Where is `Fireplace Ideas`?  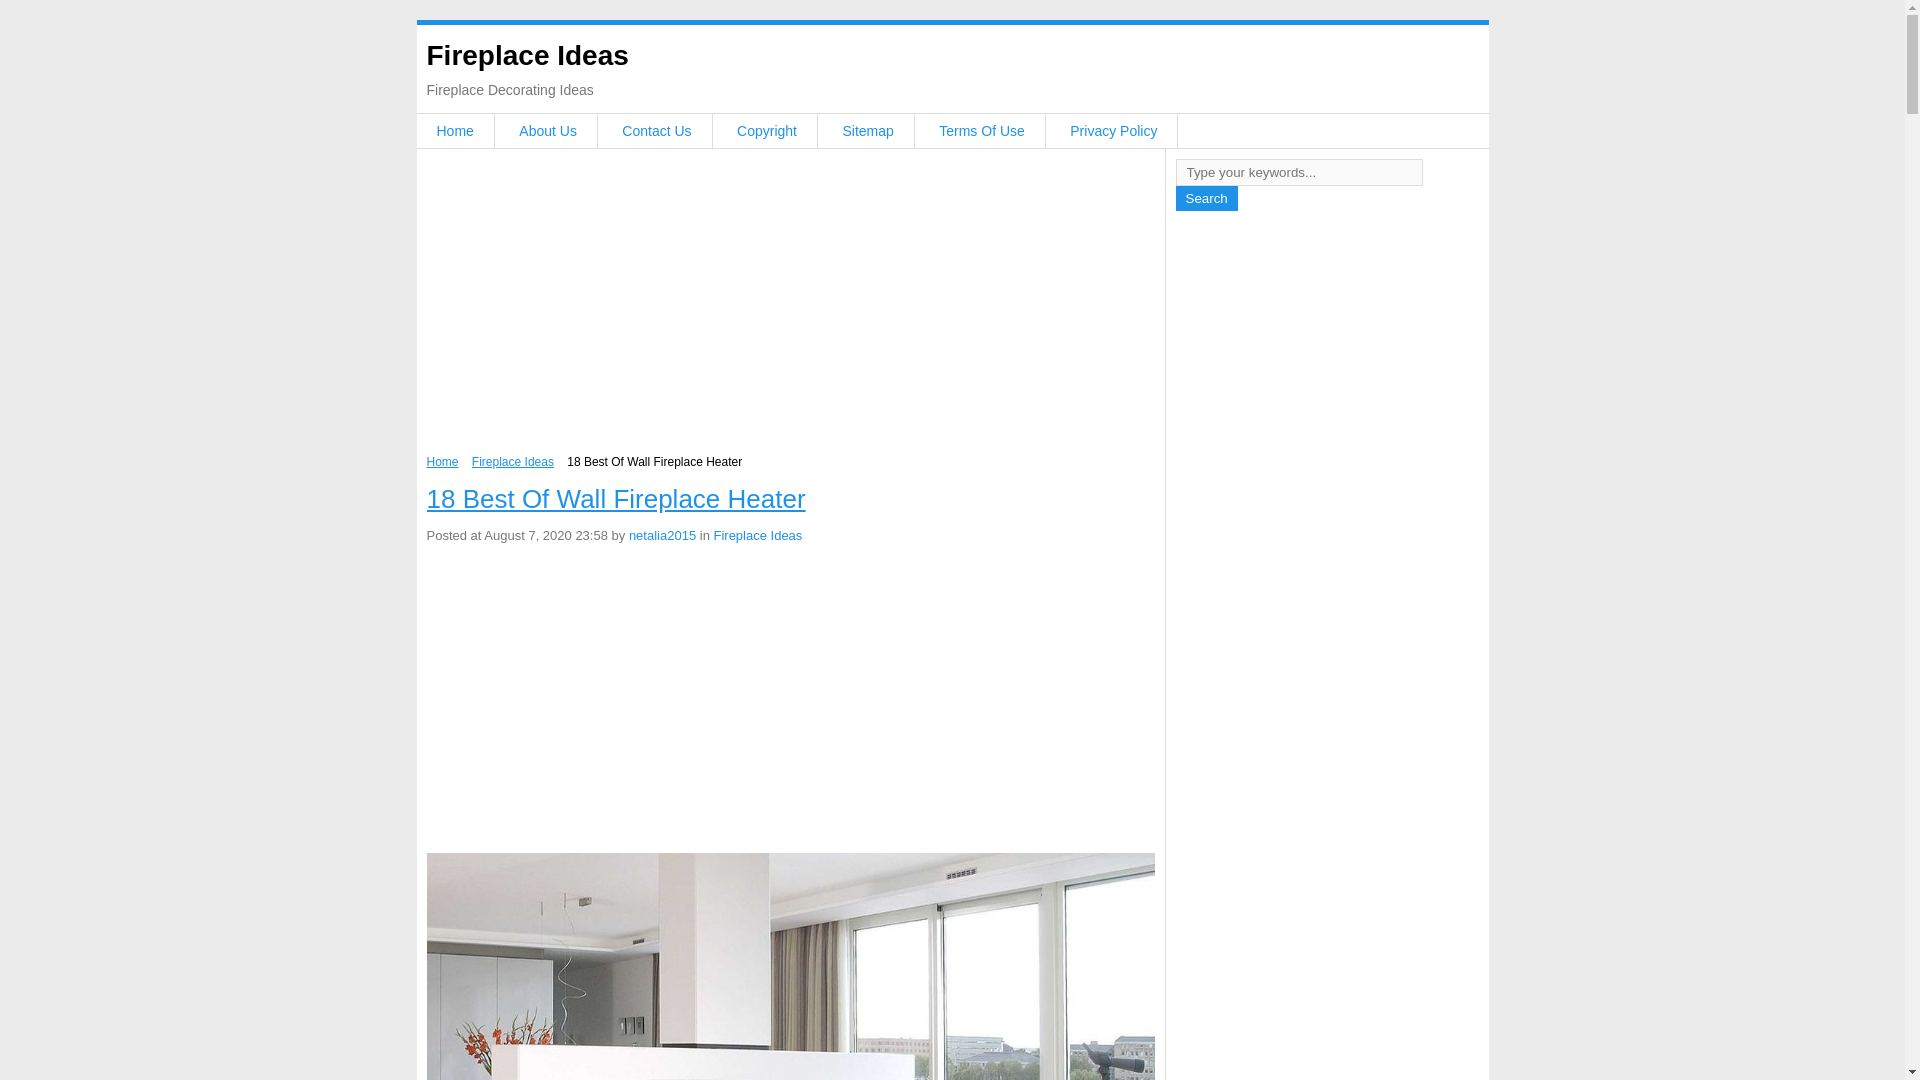
Fireplace Ideas is located at coordinates (526, 55).